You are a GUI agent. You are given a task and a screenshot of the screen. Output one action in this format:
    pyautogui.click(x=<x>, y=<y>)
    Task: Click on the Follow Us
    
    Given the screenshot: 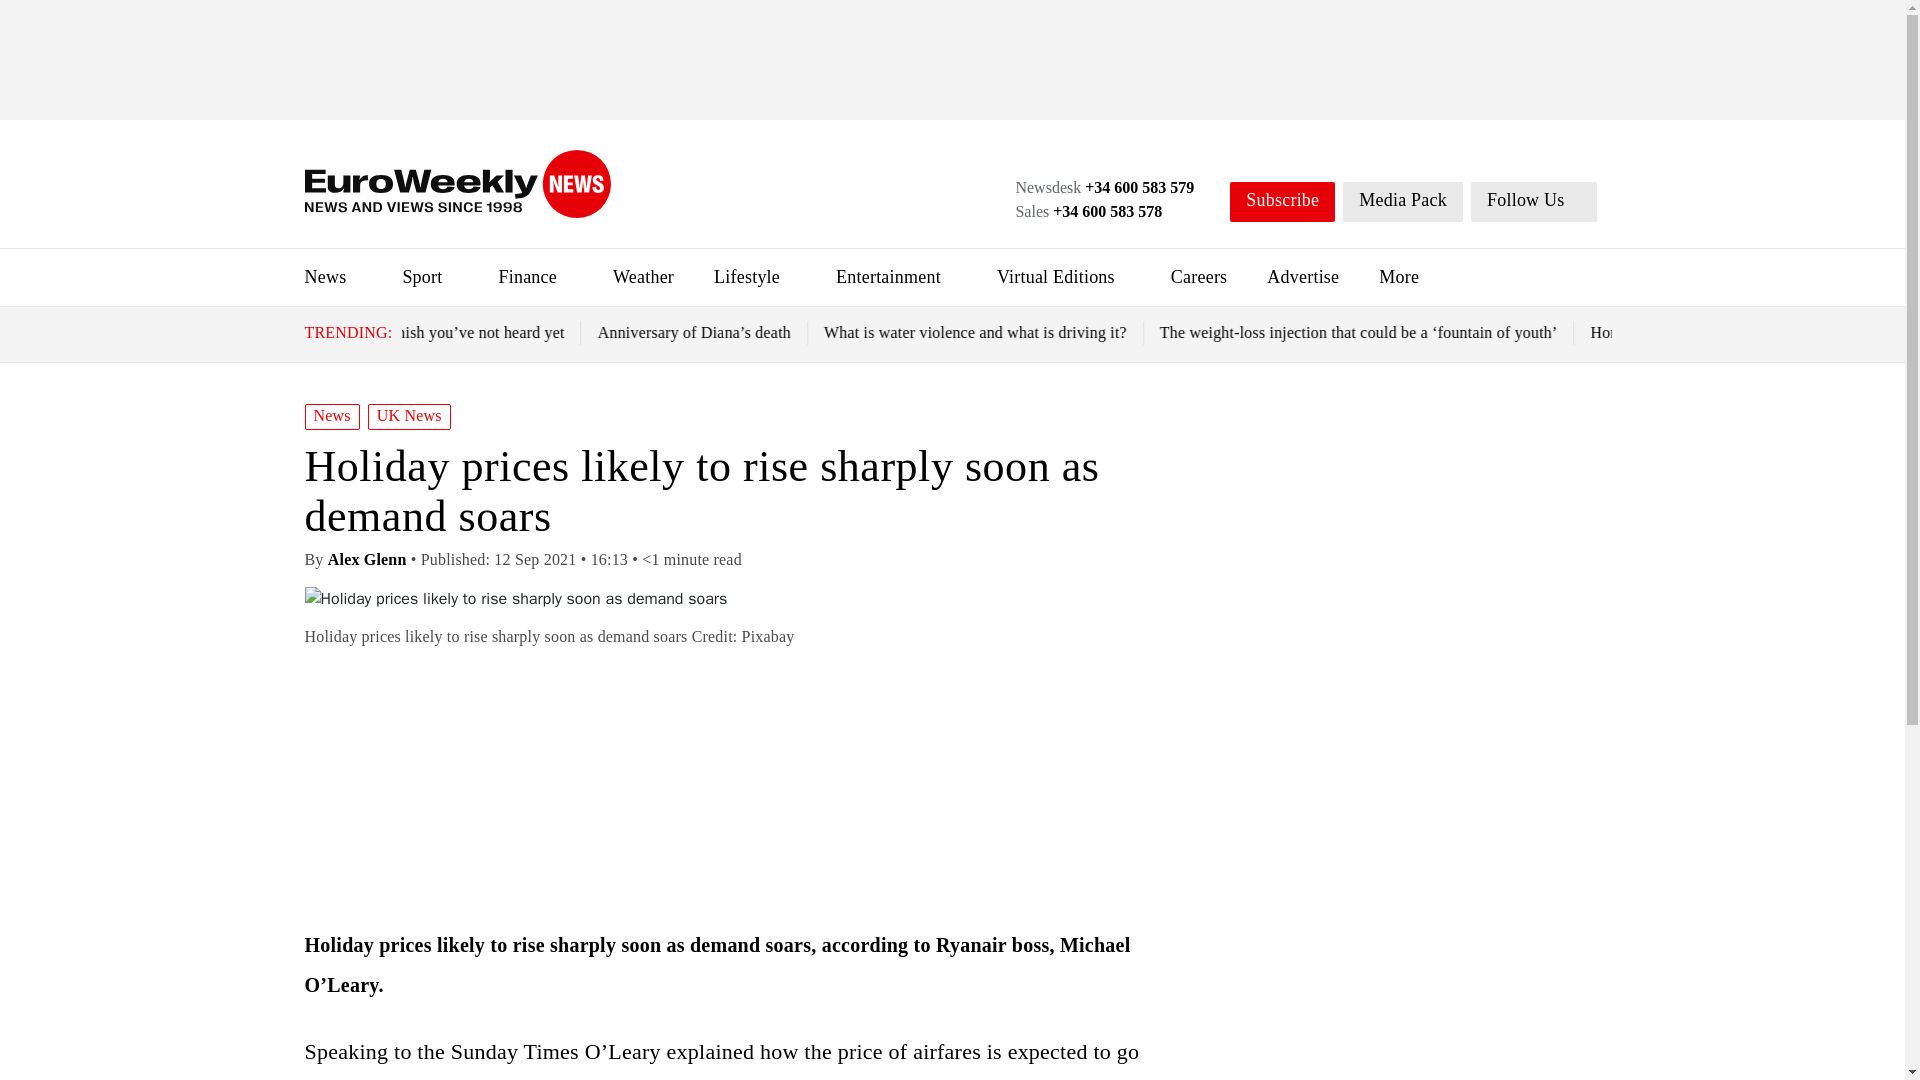 What is the action you would take?
    pyautogui.click(x=1534, y=202)
    